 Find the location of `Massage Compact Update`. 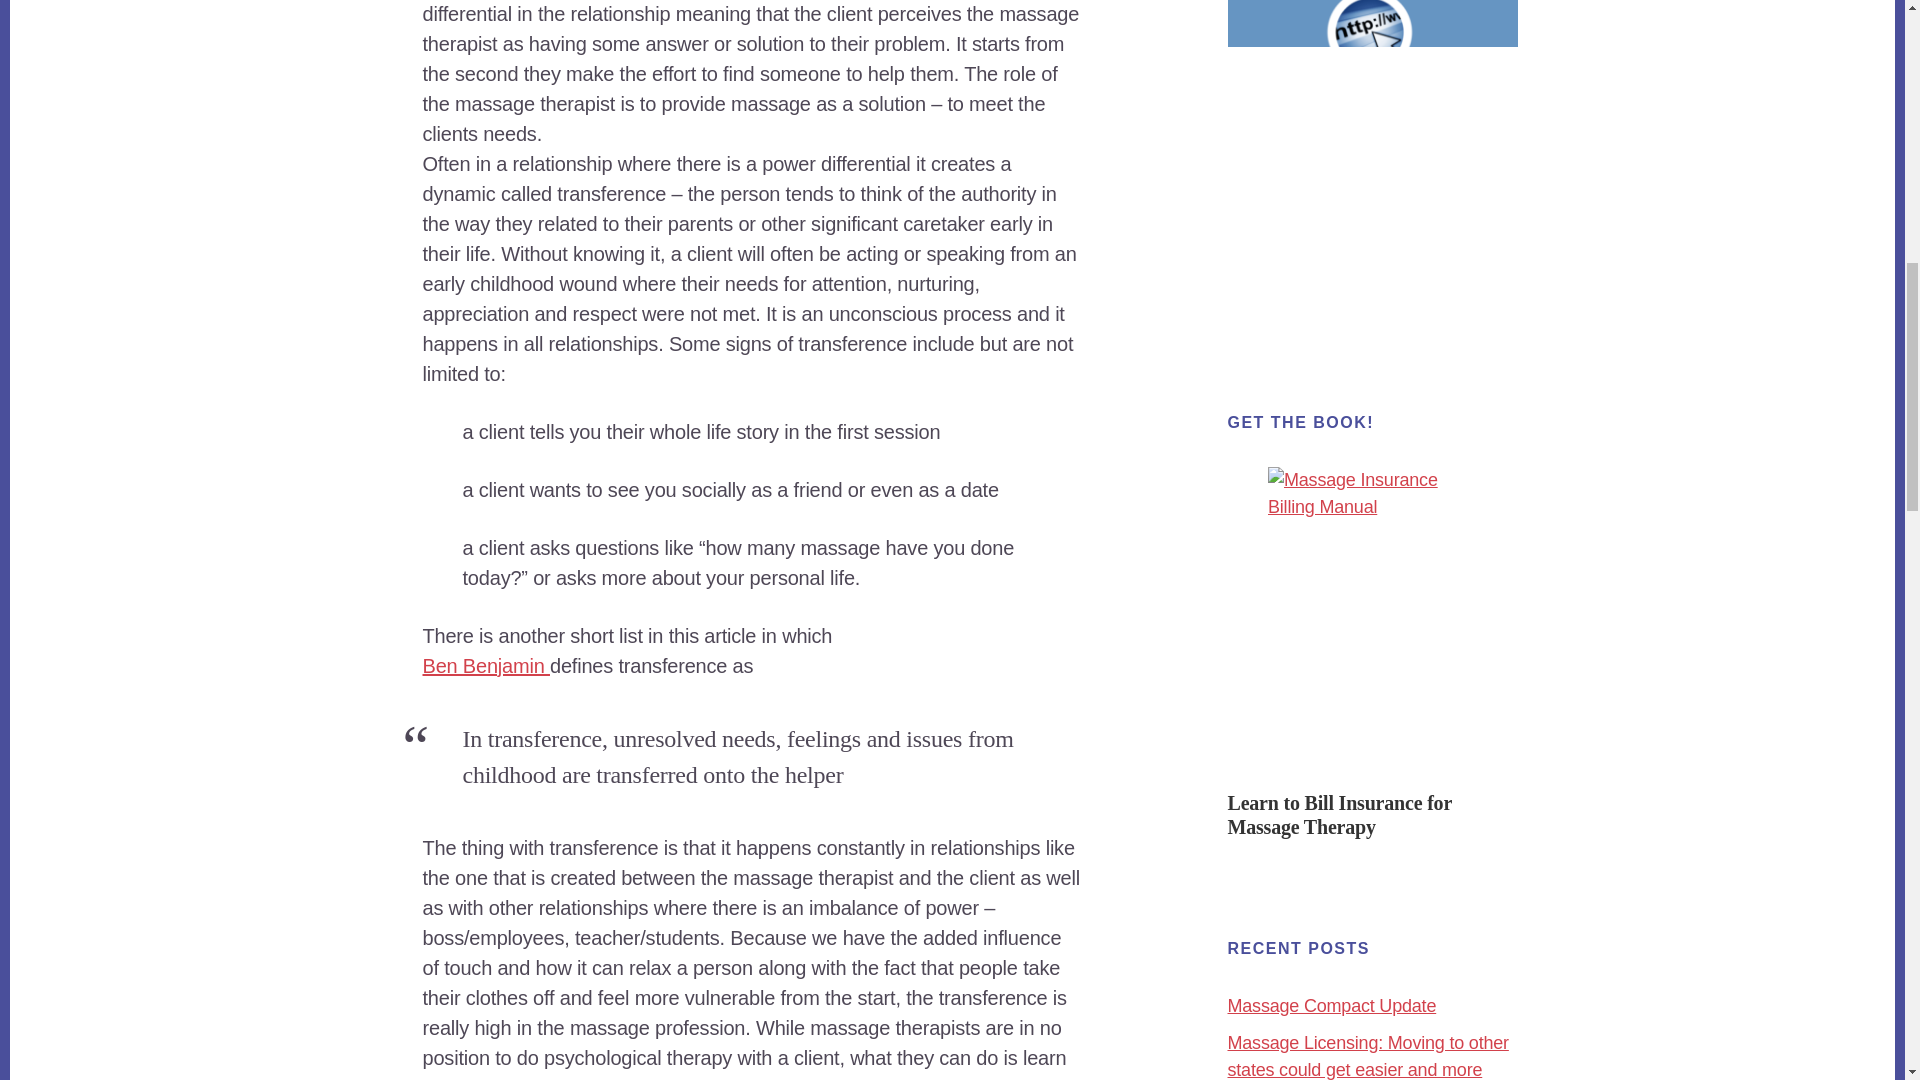

Massage Compact Update is located at coordinates (1332, 1006).